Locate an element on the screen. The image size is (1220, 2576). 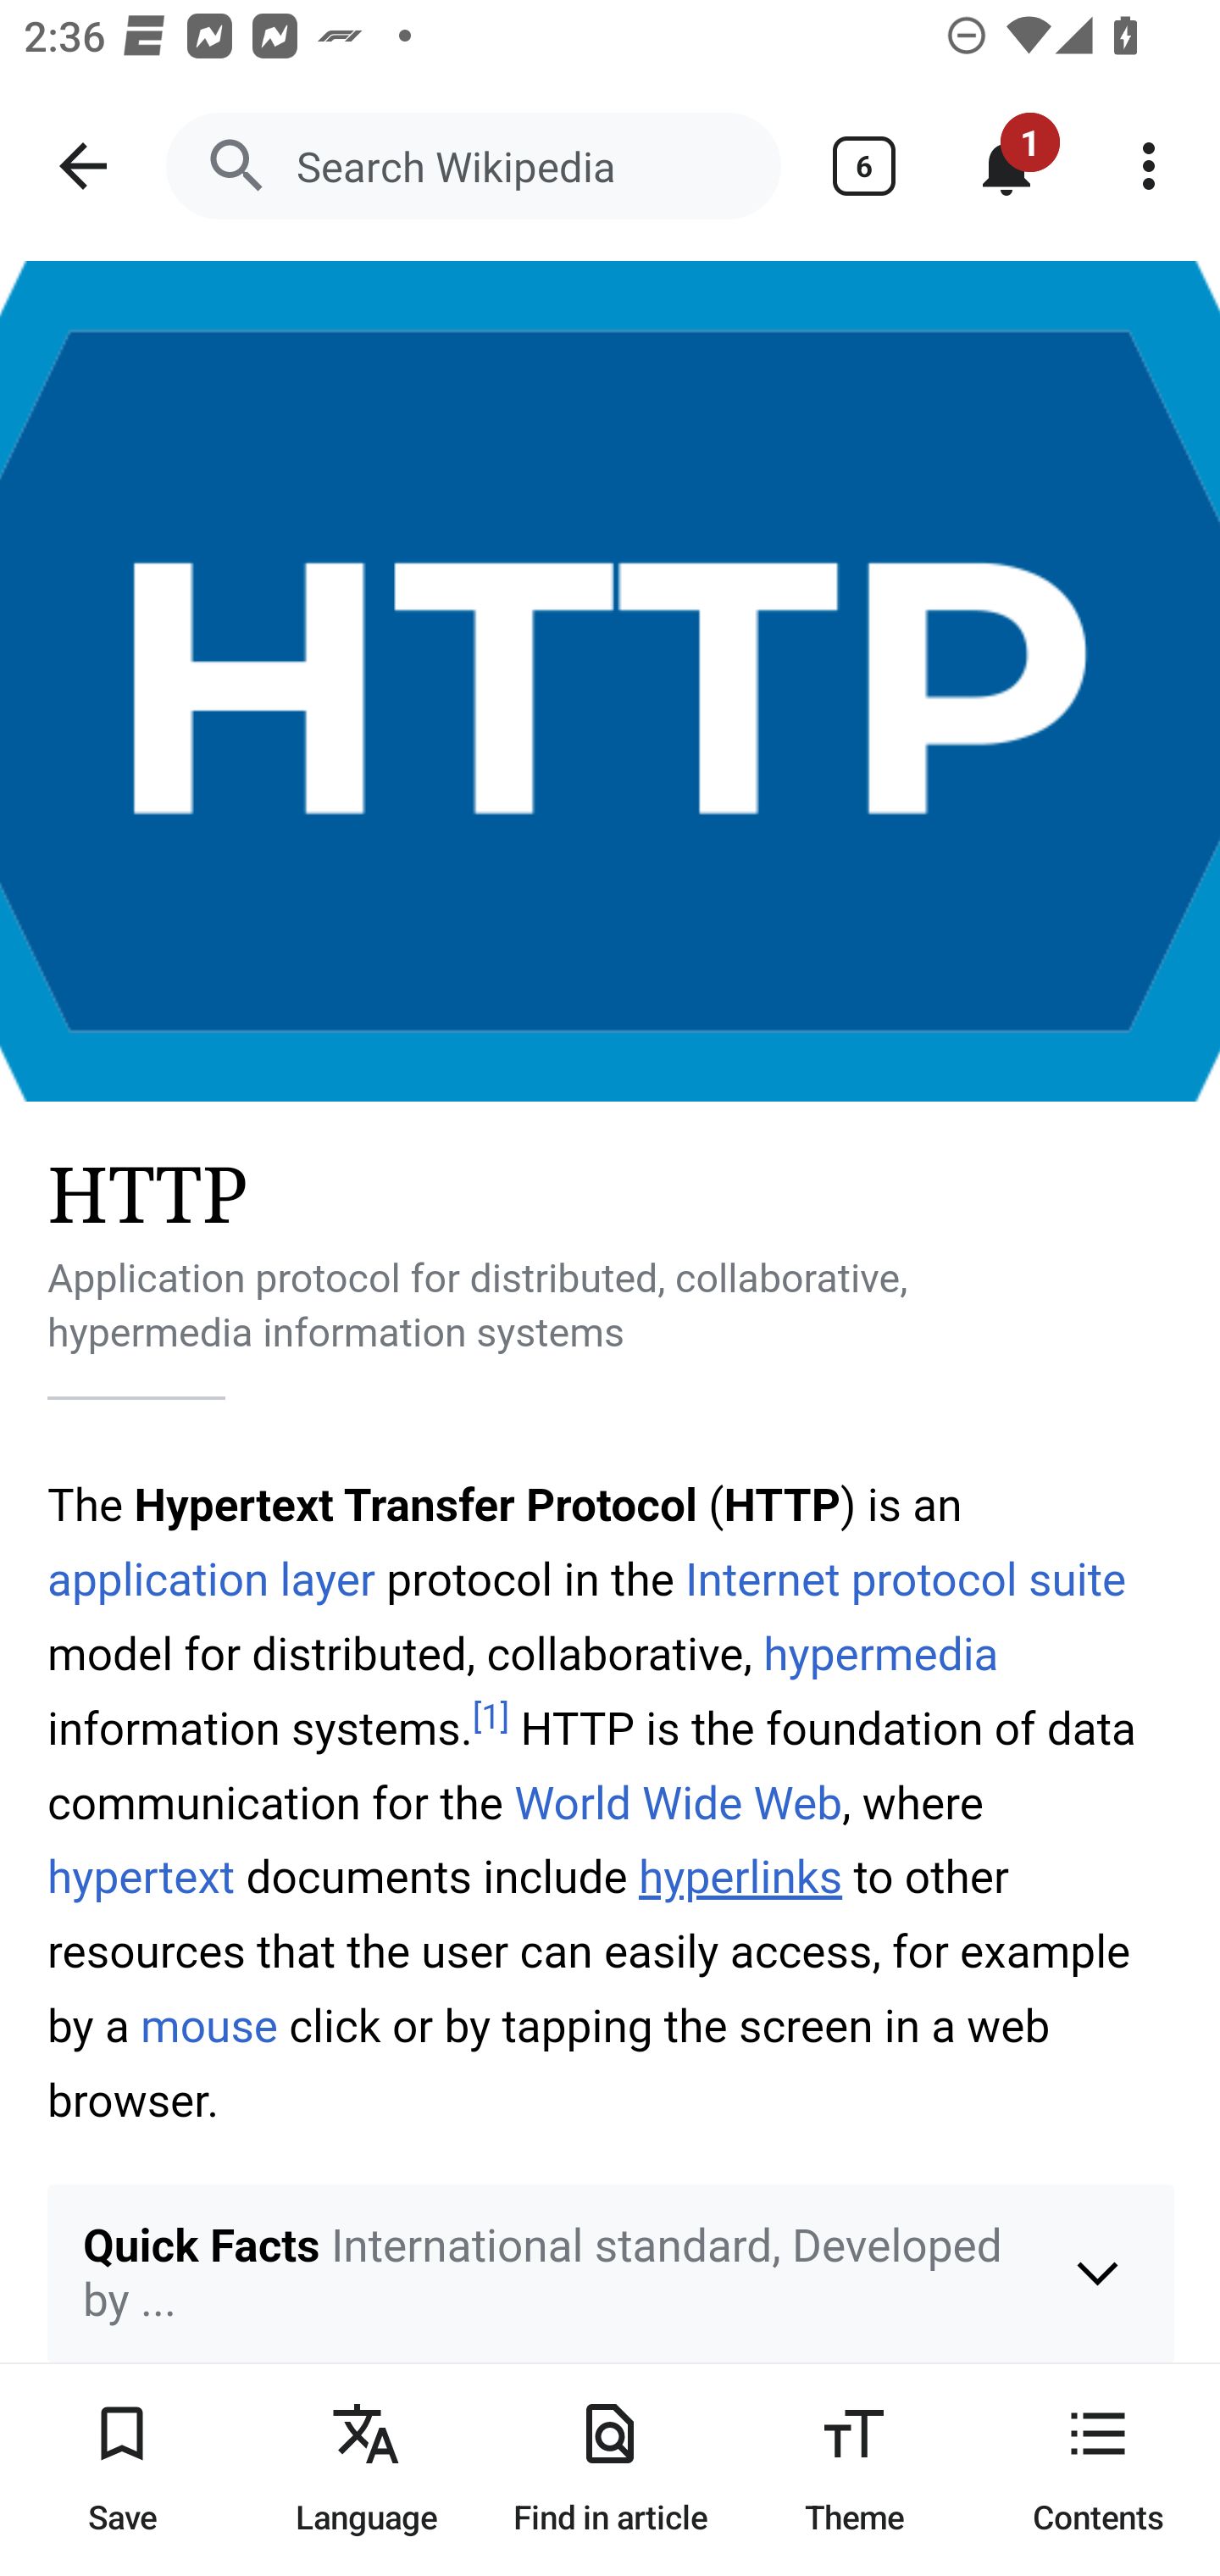
Image: HTTP is located at coordinates (610, 681).